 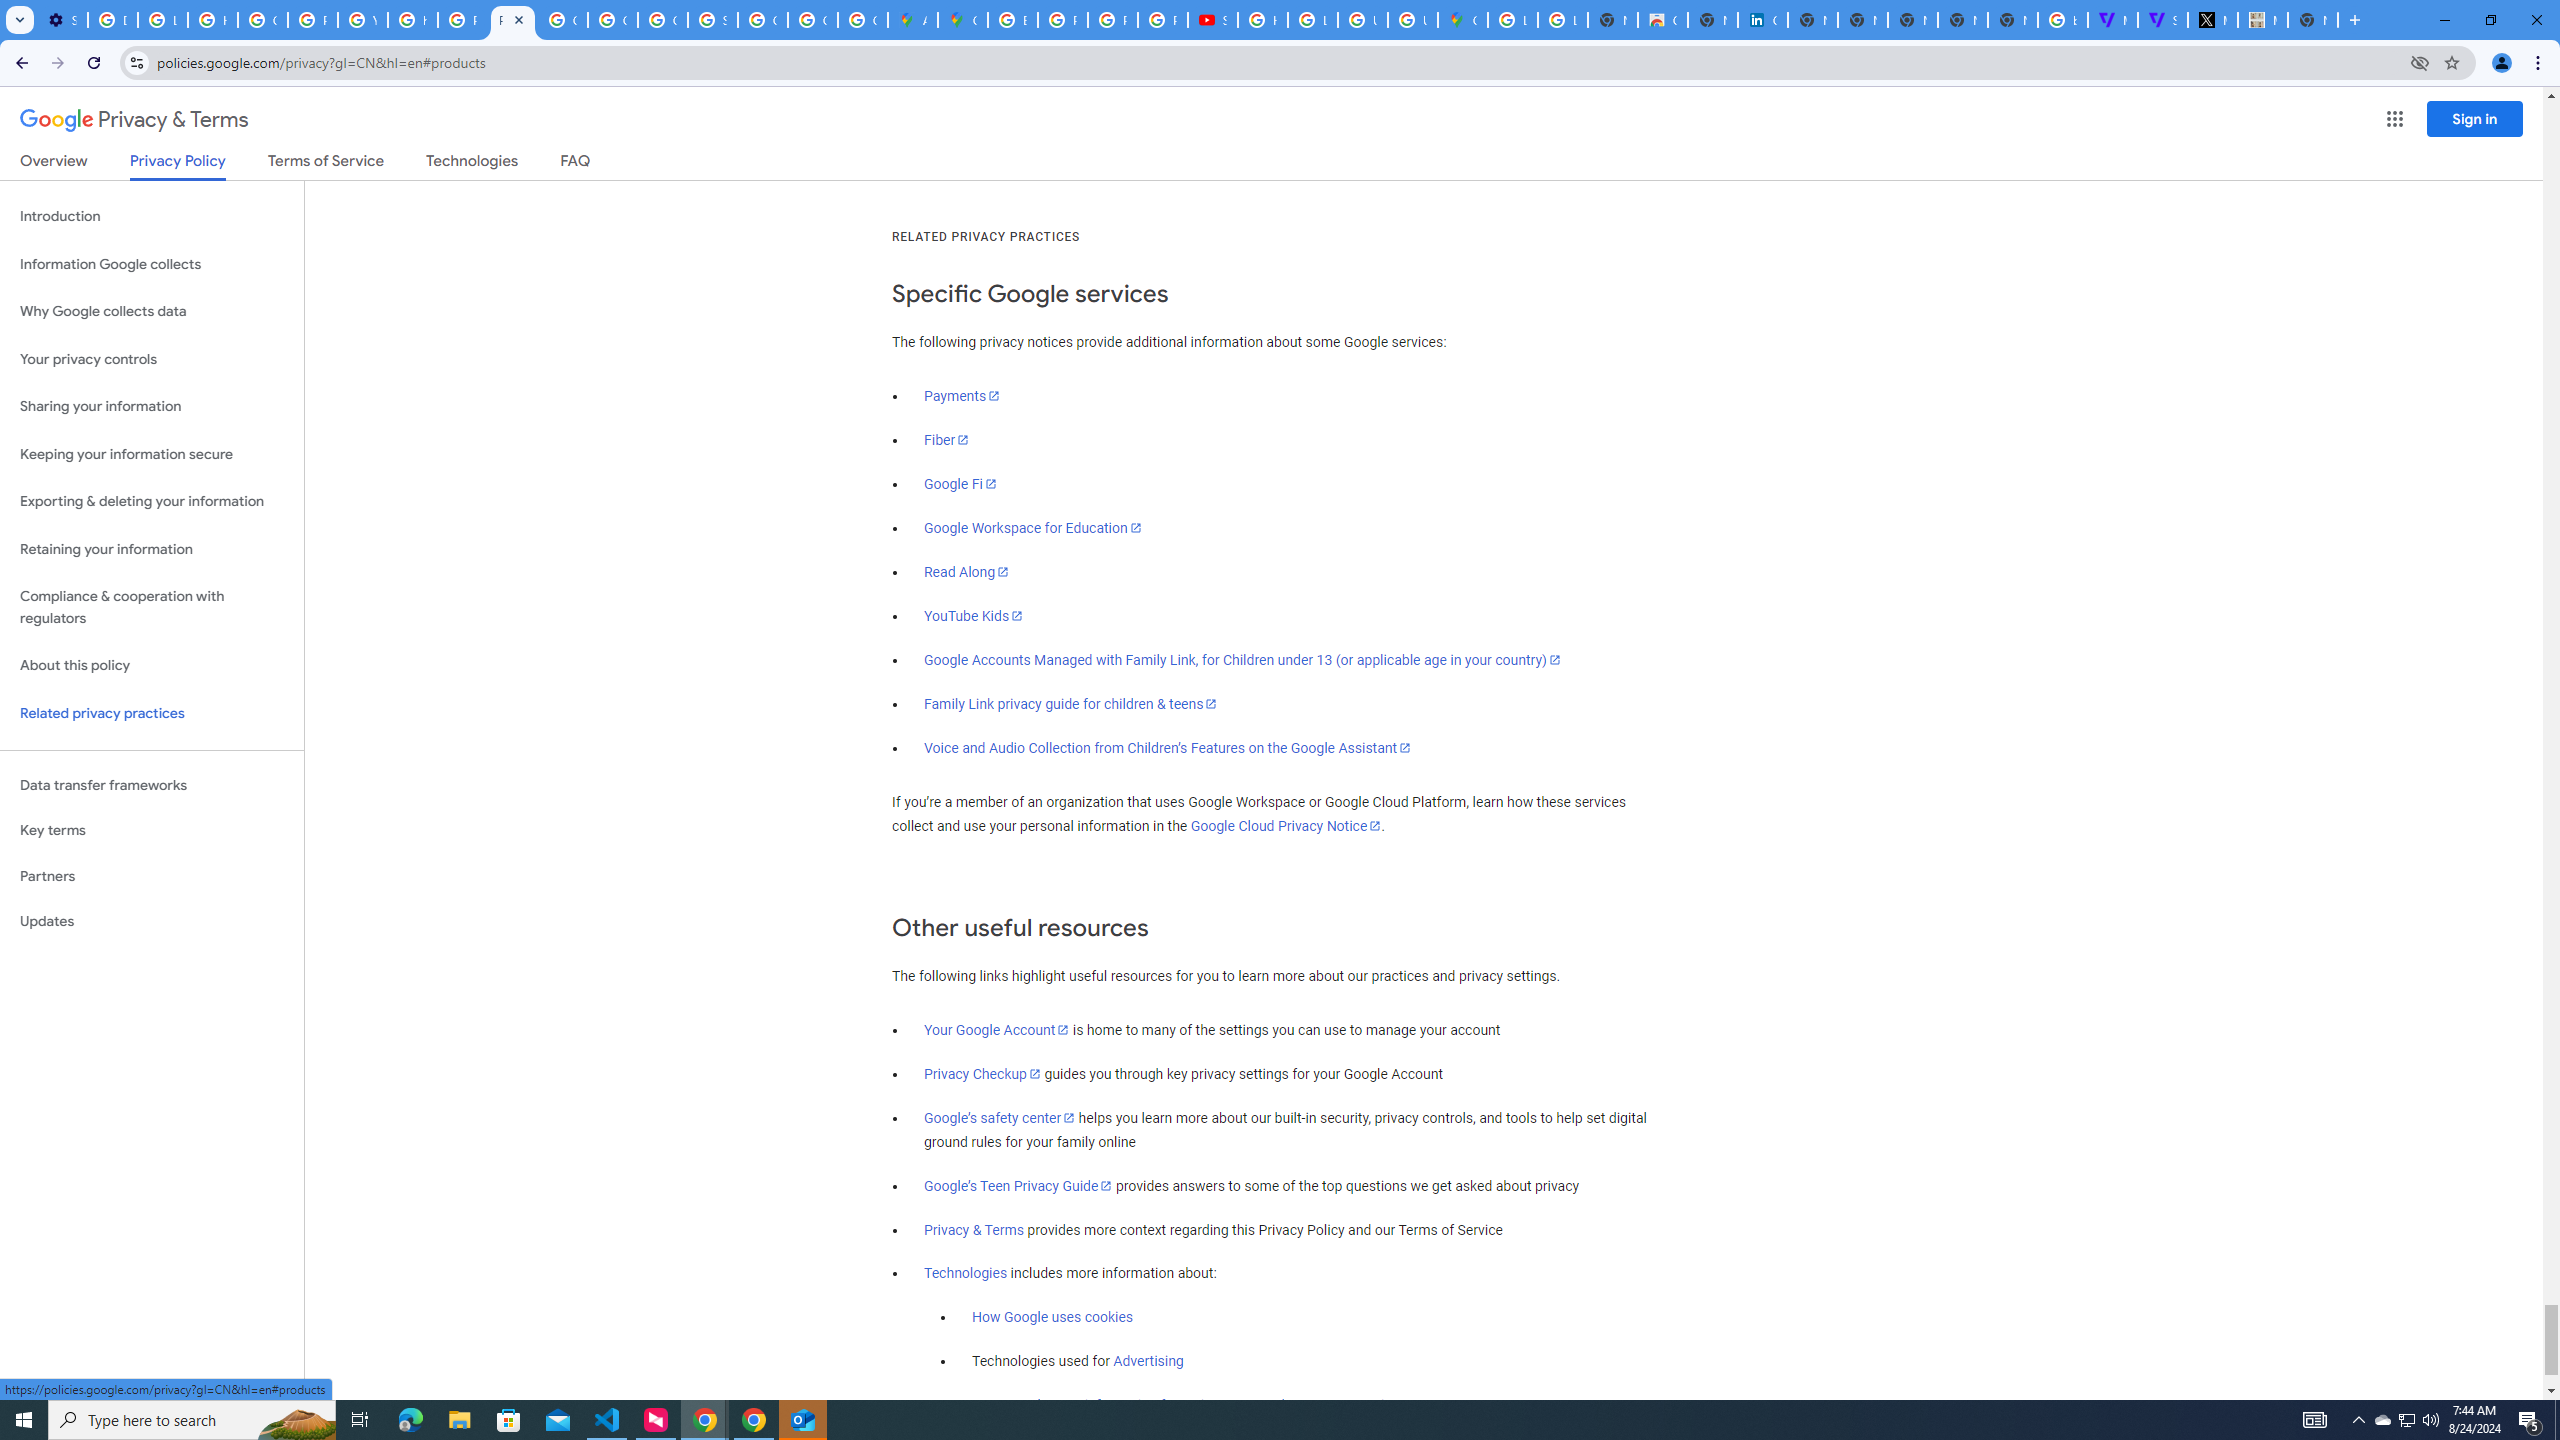 I want to click on New Tab, so click(x=2013, y=20).